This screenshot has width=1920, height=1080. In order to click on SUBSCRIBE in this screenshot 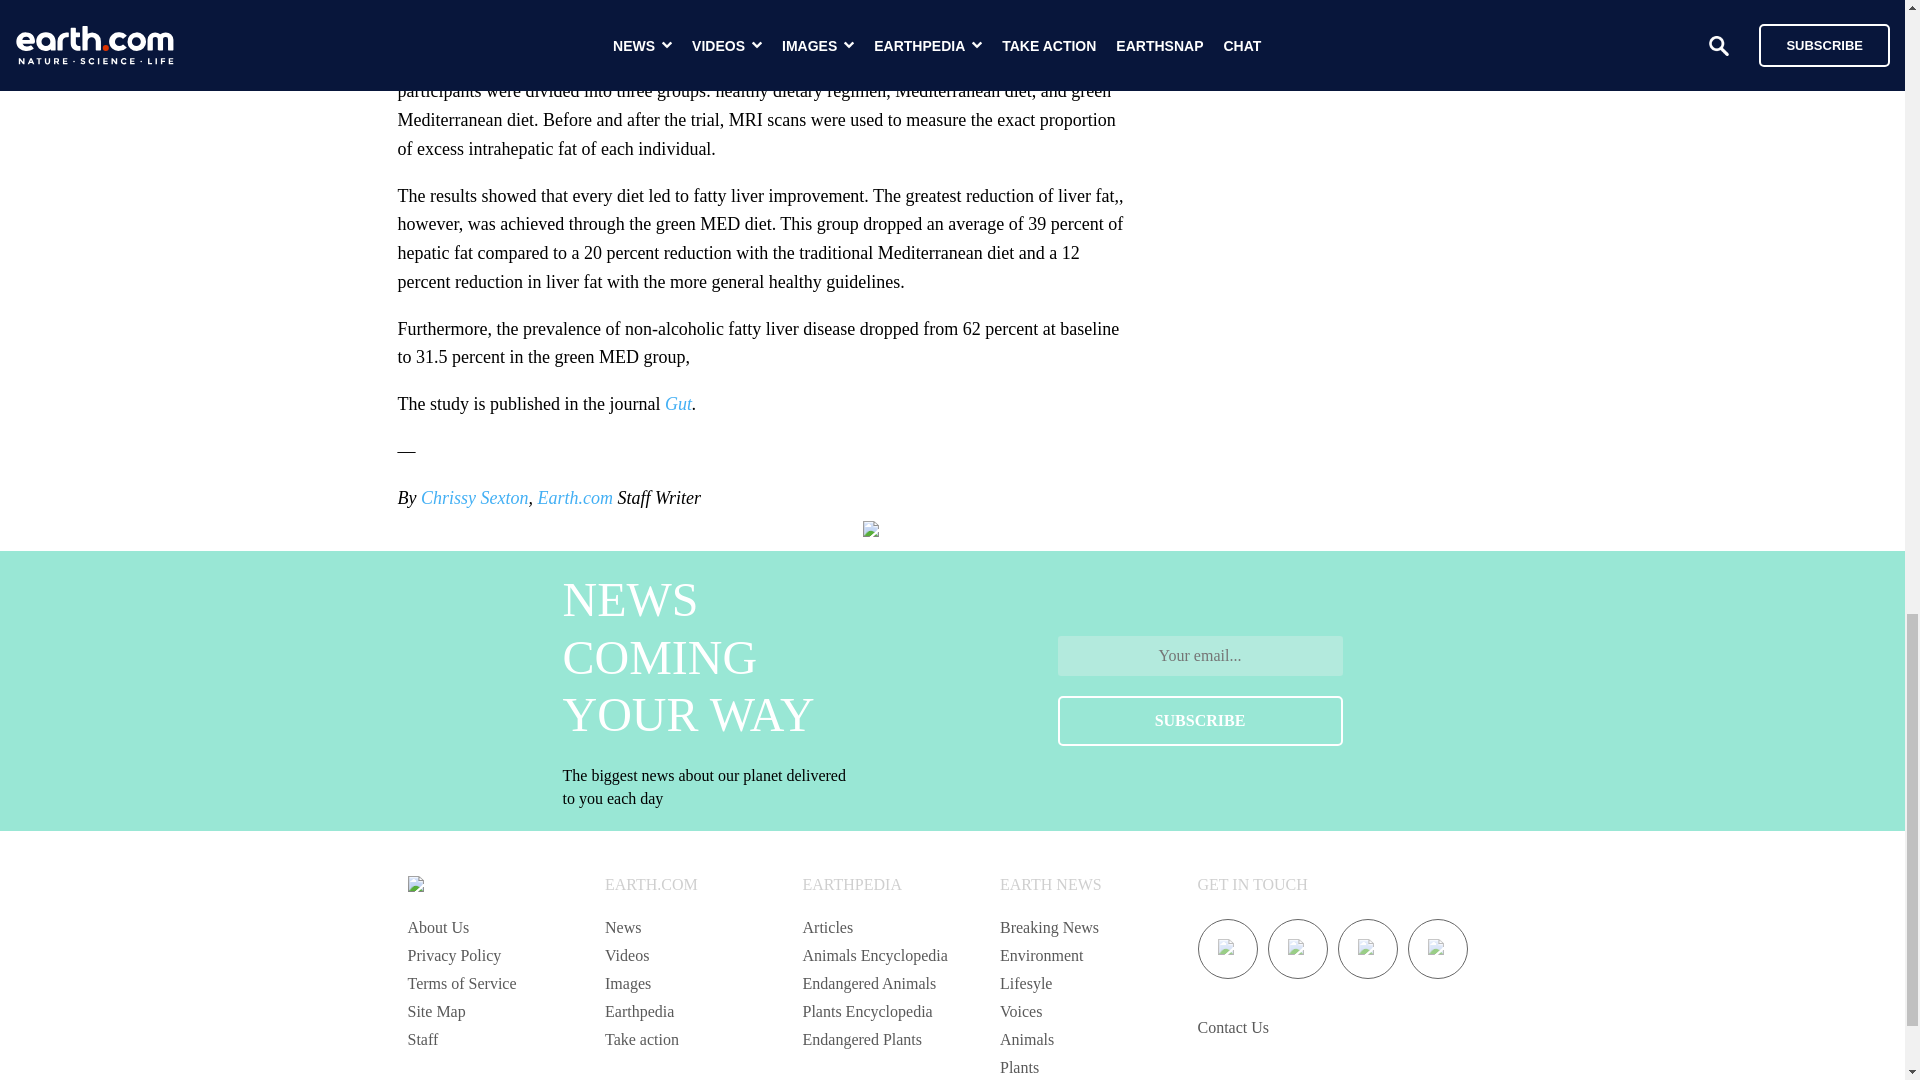, I will do `click(1200, 720)`.